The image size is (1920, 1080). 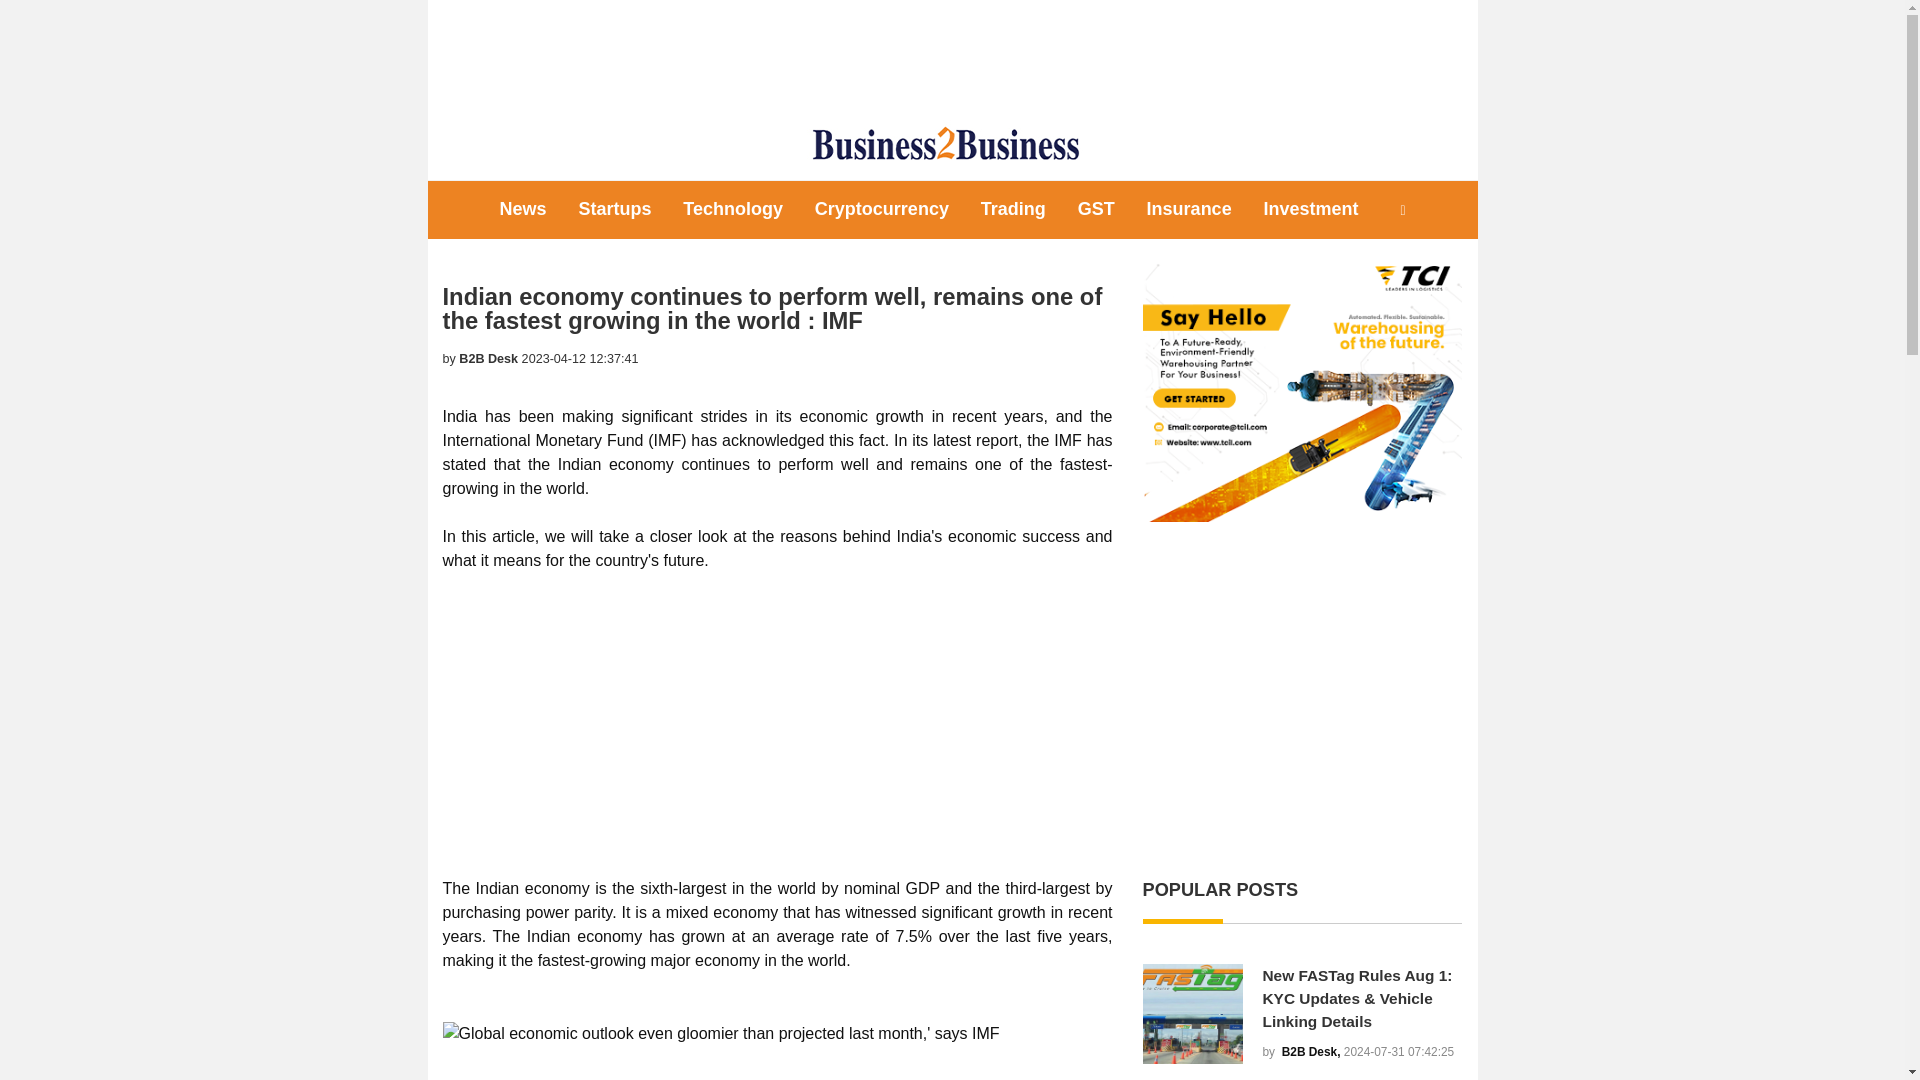 What do you see at coordinates (732, 208) in the screenshot?
I see `Technology` at bounding box center [732, 208].